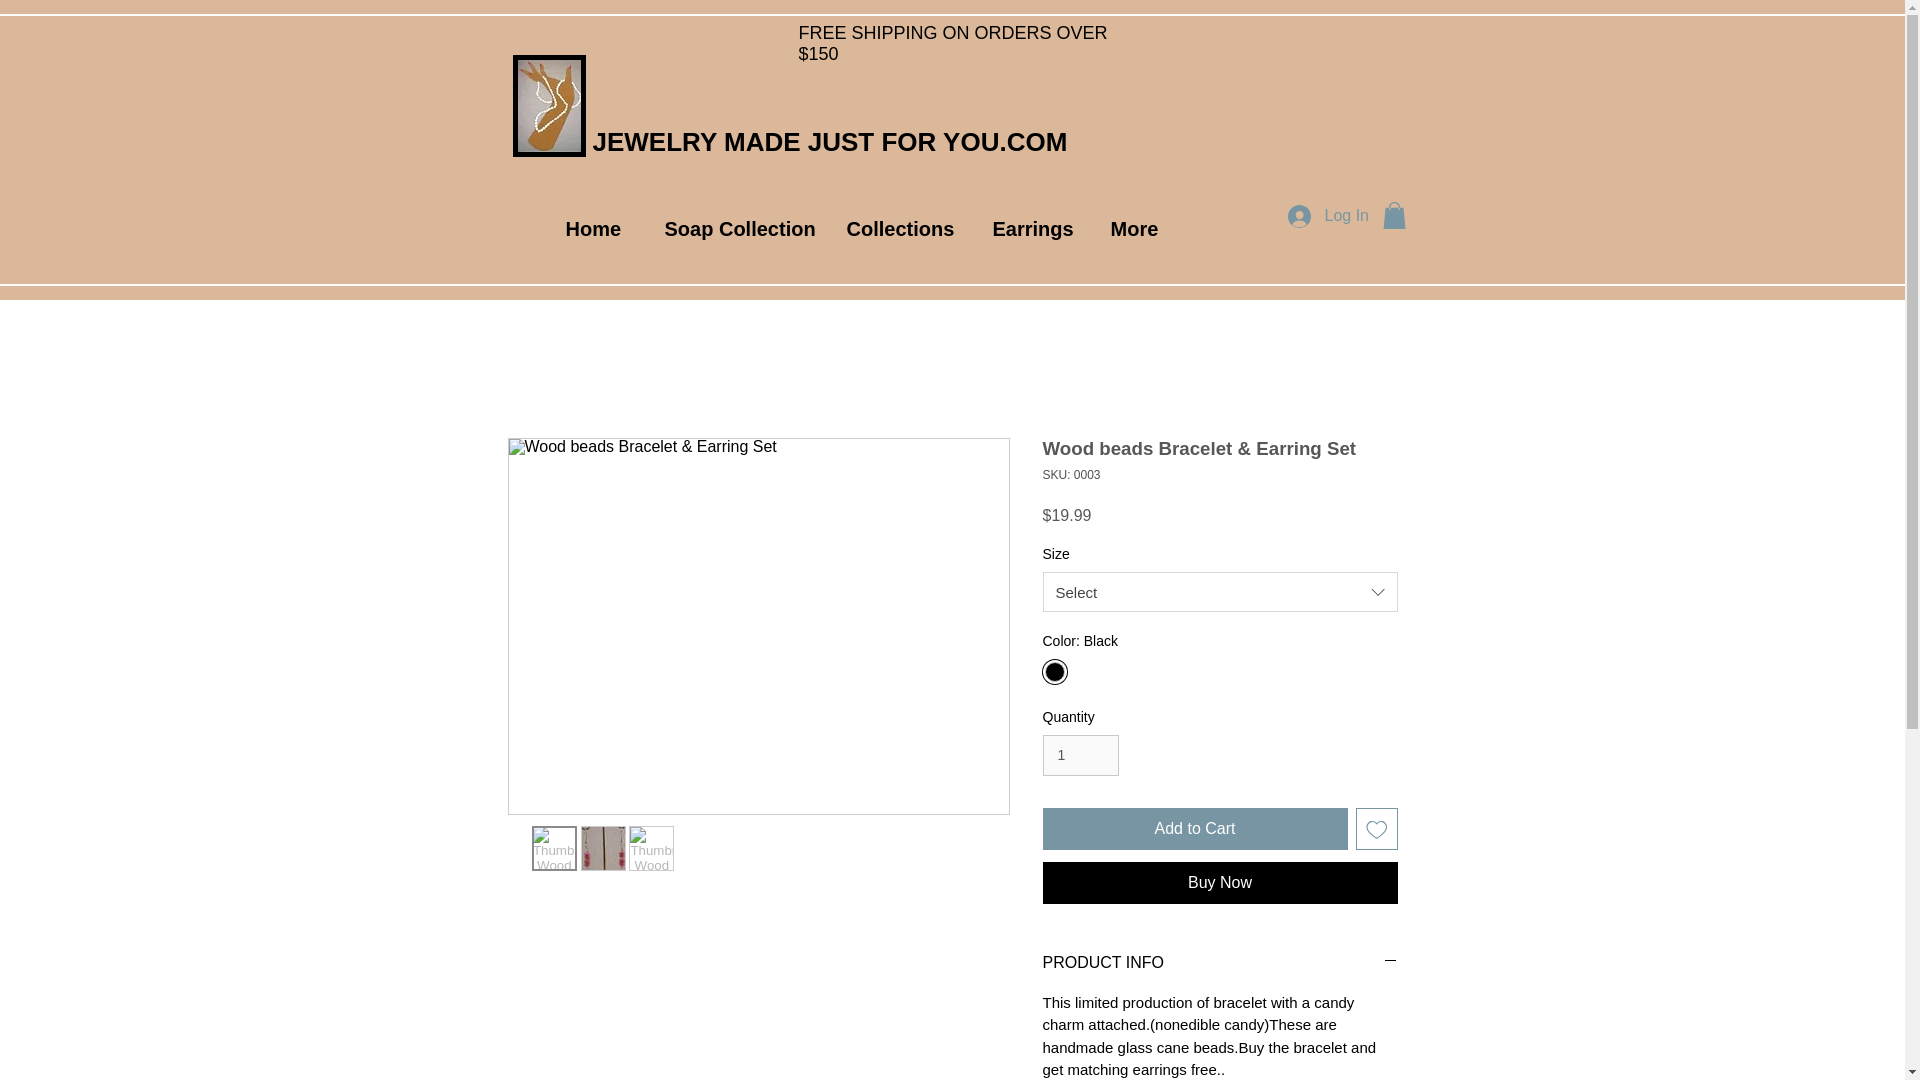  I want to click on JEWELRY MADE JUST FOR YOU.COM, so click(829, 142).